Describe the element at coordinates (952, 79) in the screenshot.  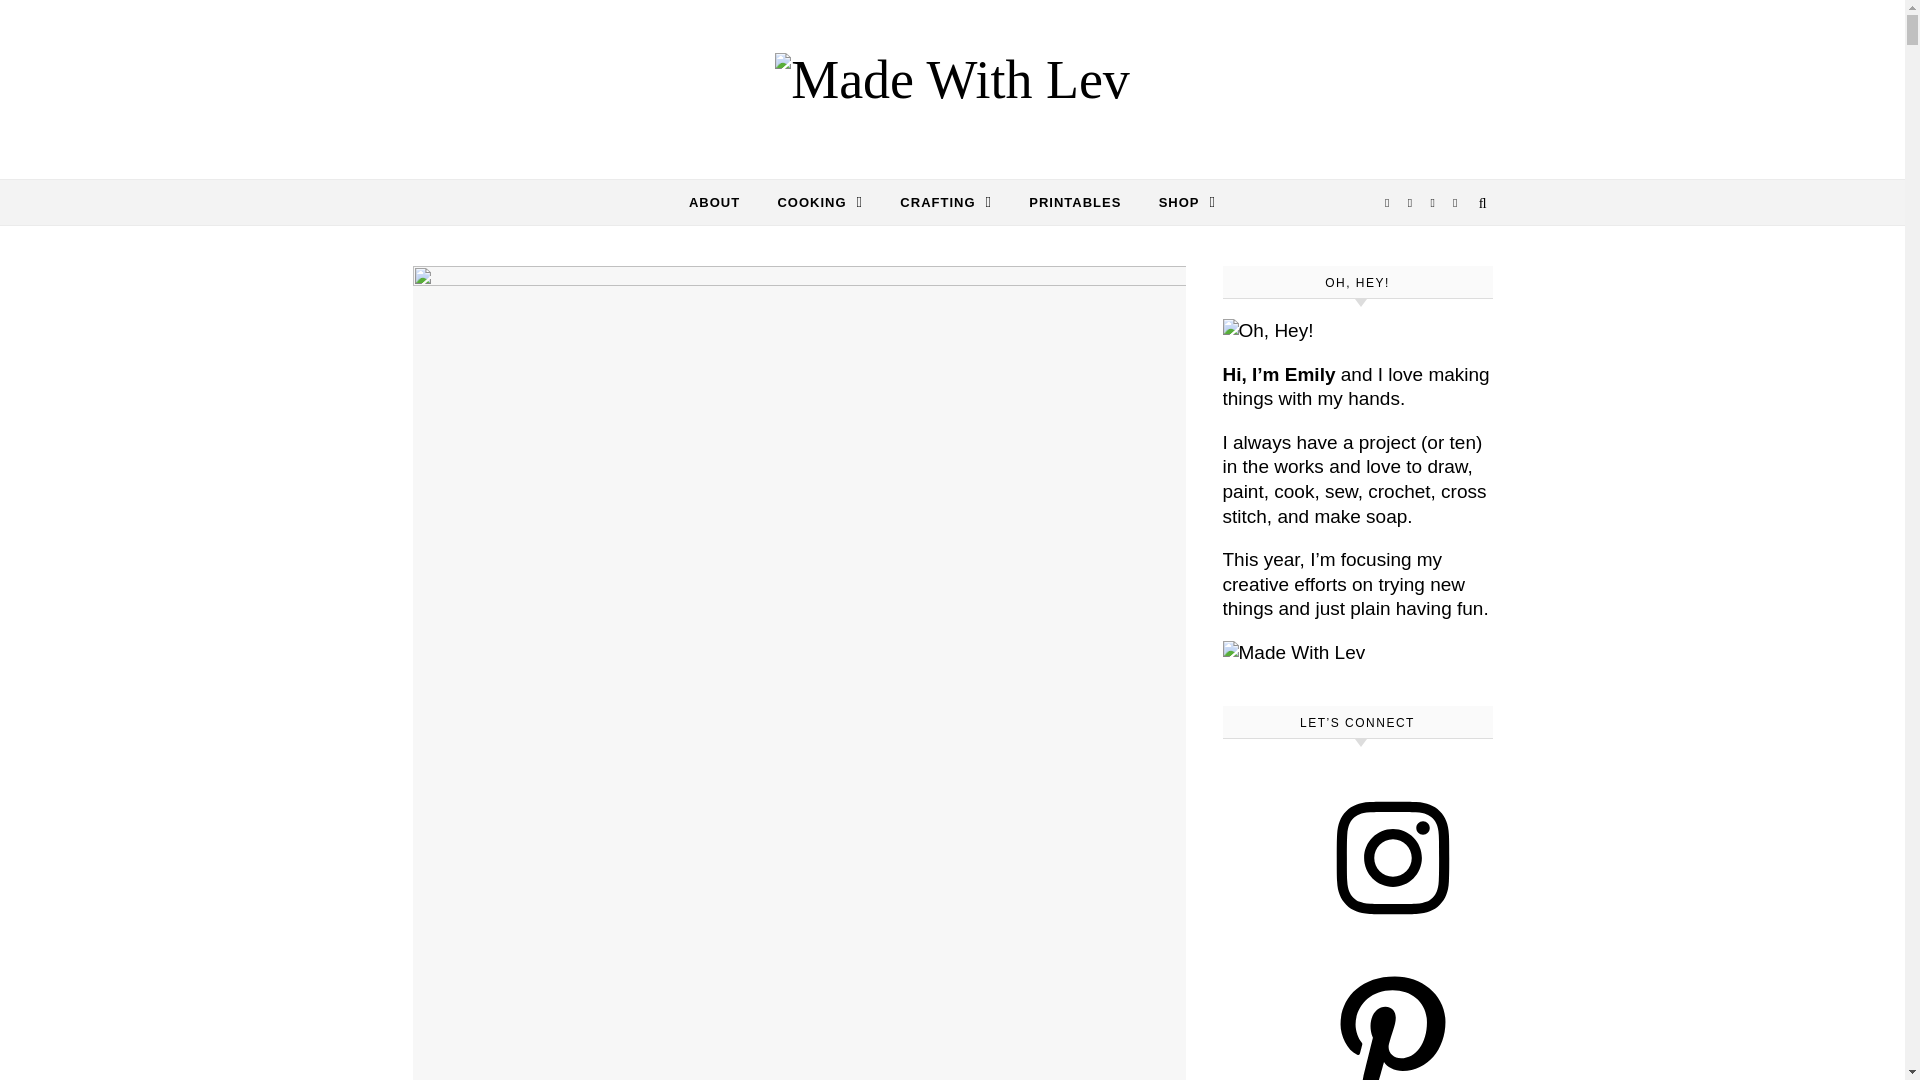
I see `Made With Lev` at that location.